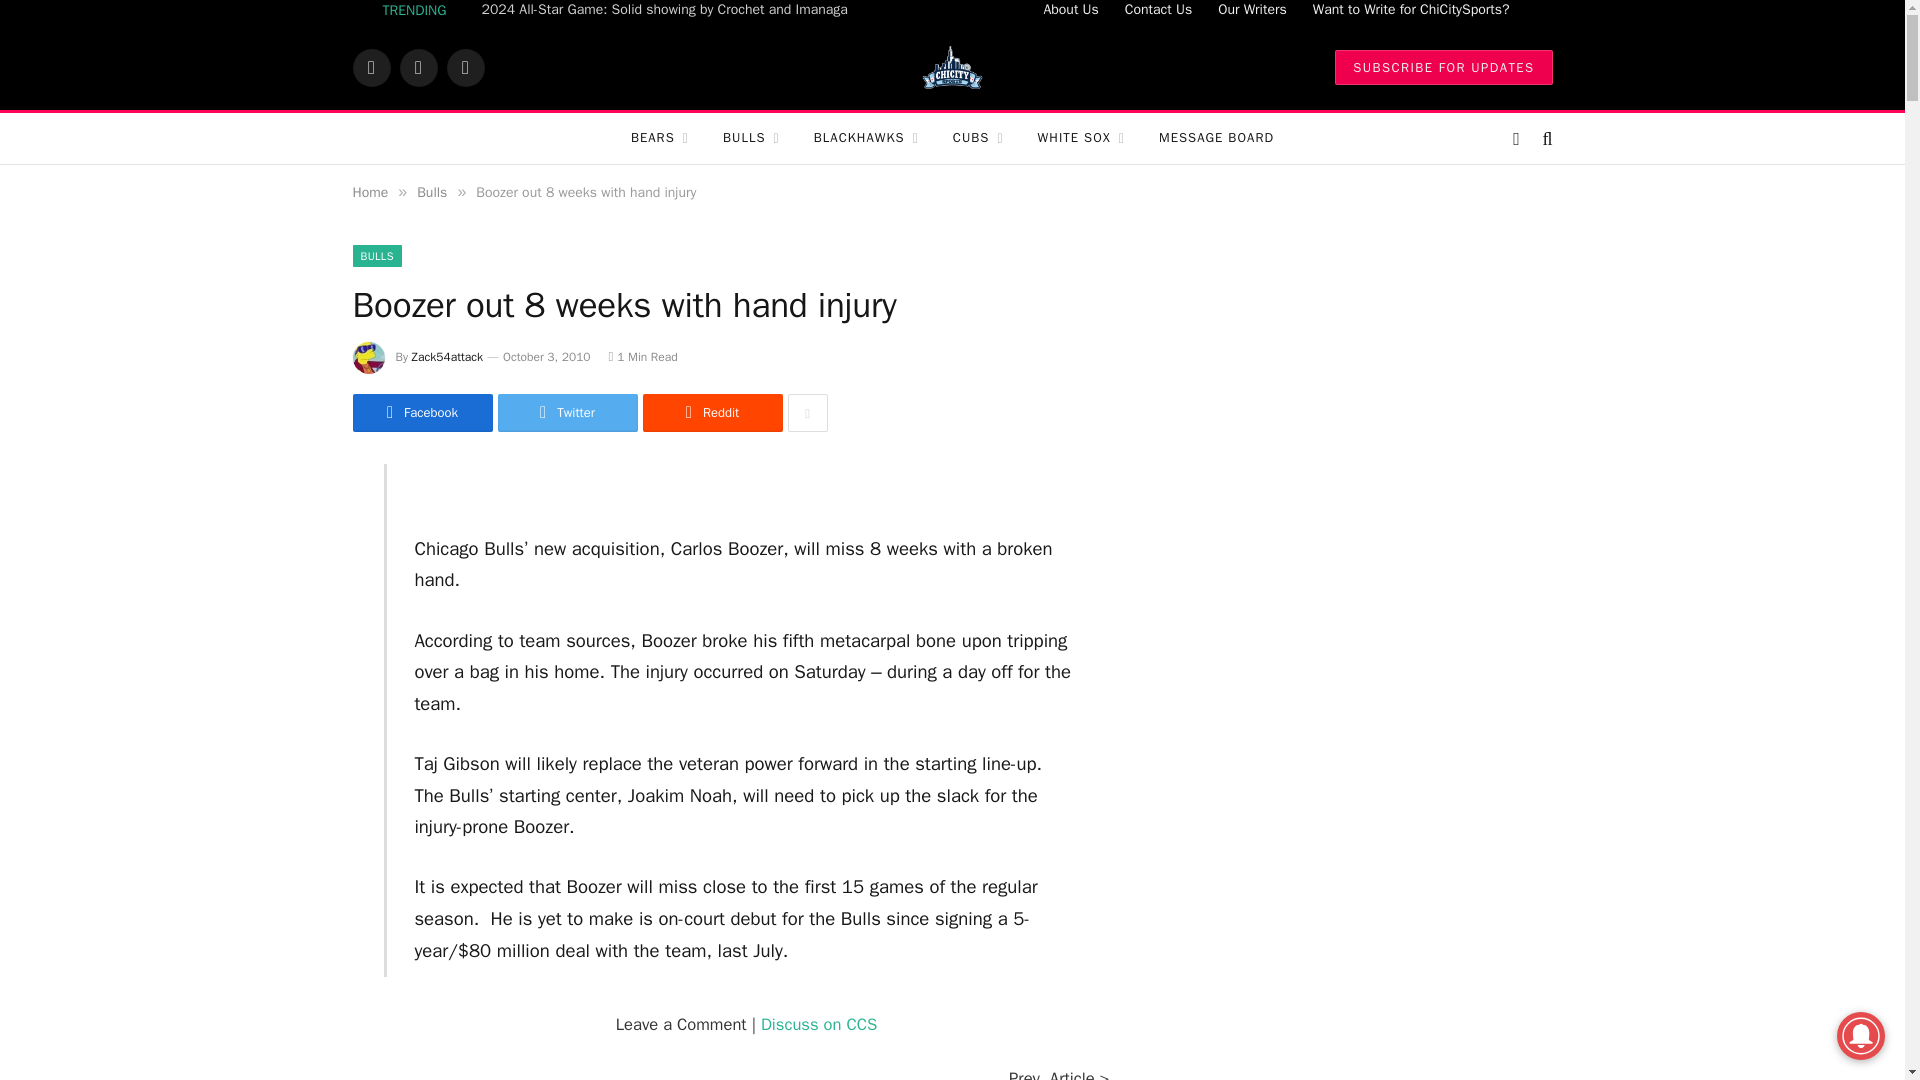 The image size is (1920, 1080). I want to click on Show More Social Sharing, so click(807, 413).